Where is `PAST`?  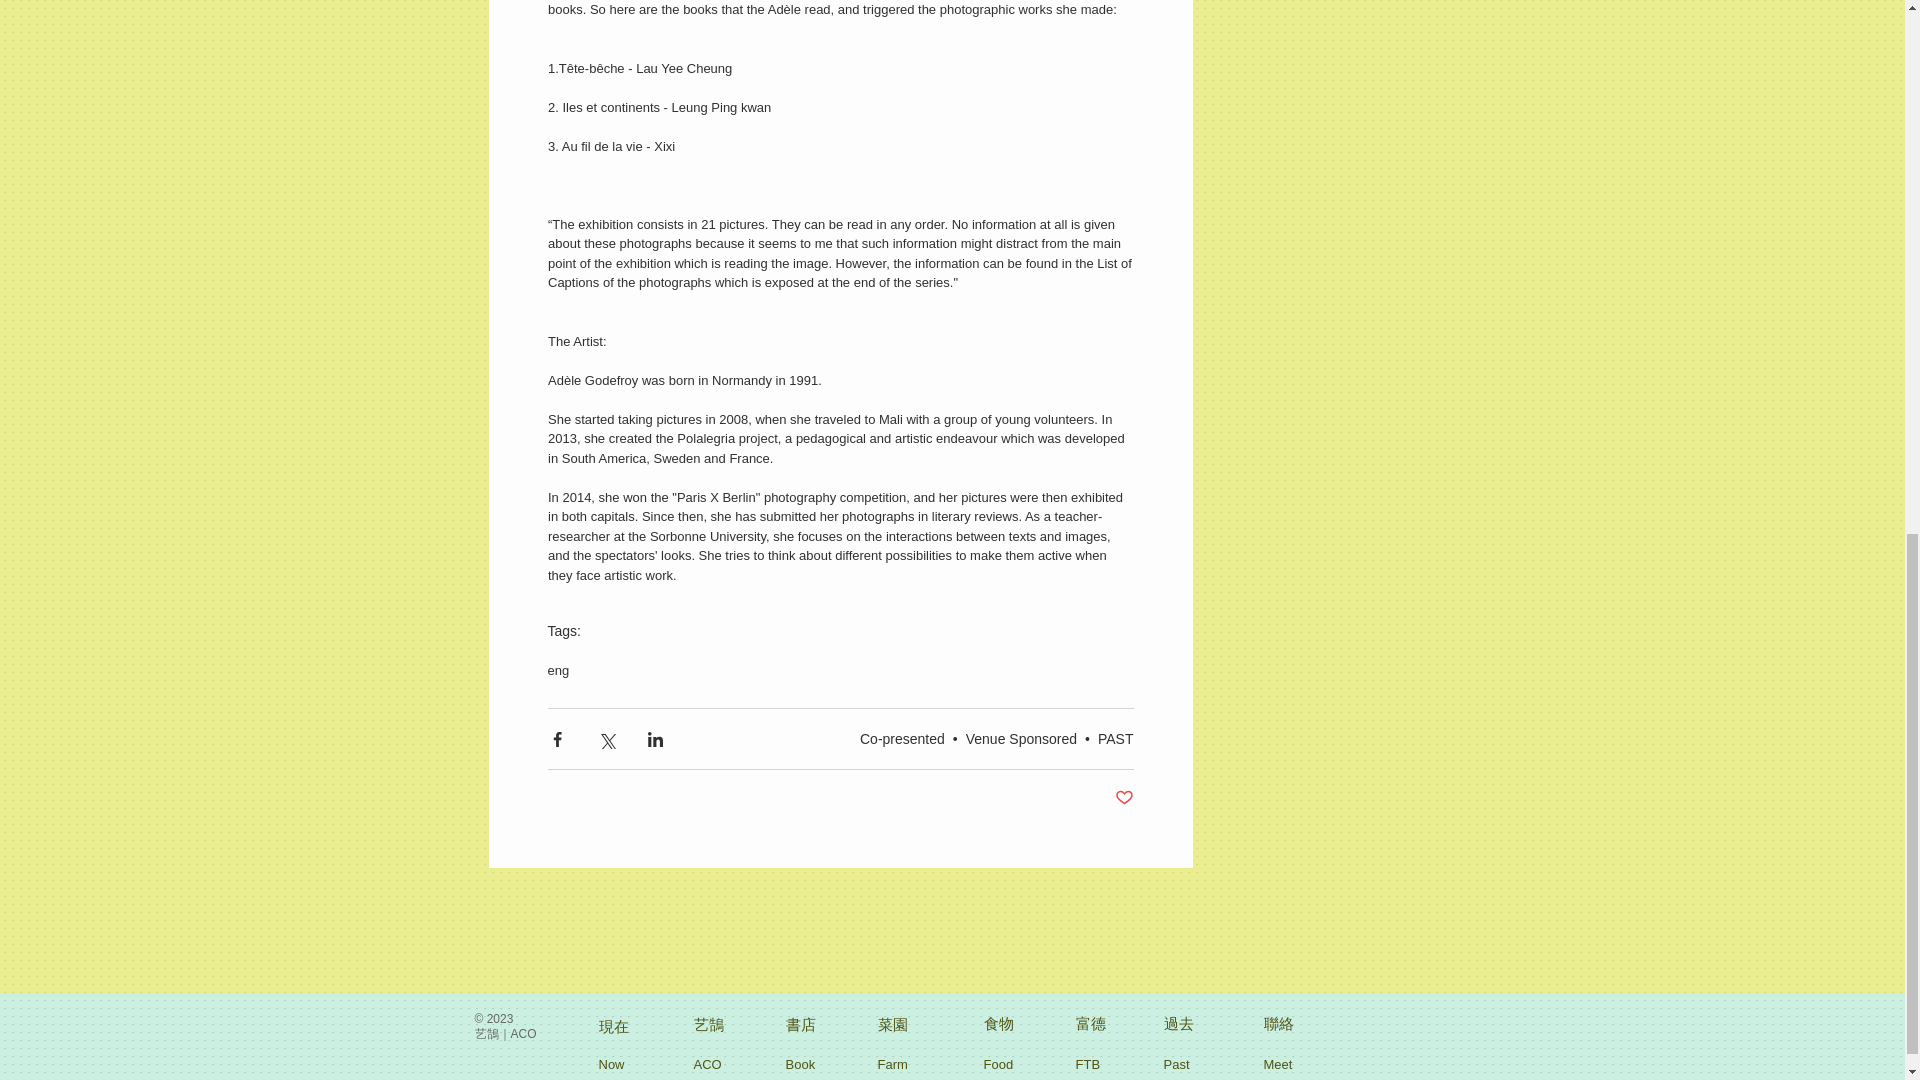
PAST is located at coordinates (1116, 739).